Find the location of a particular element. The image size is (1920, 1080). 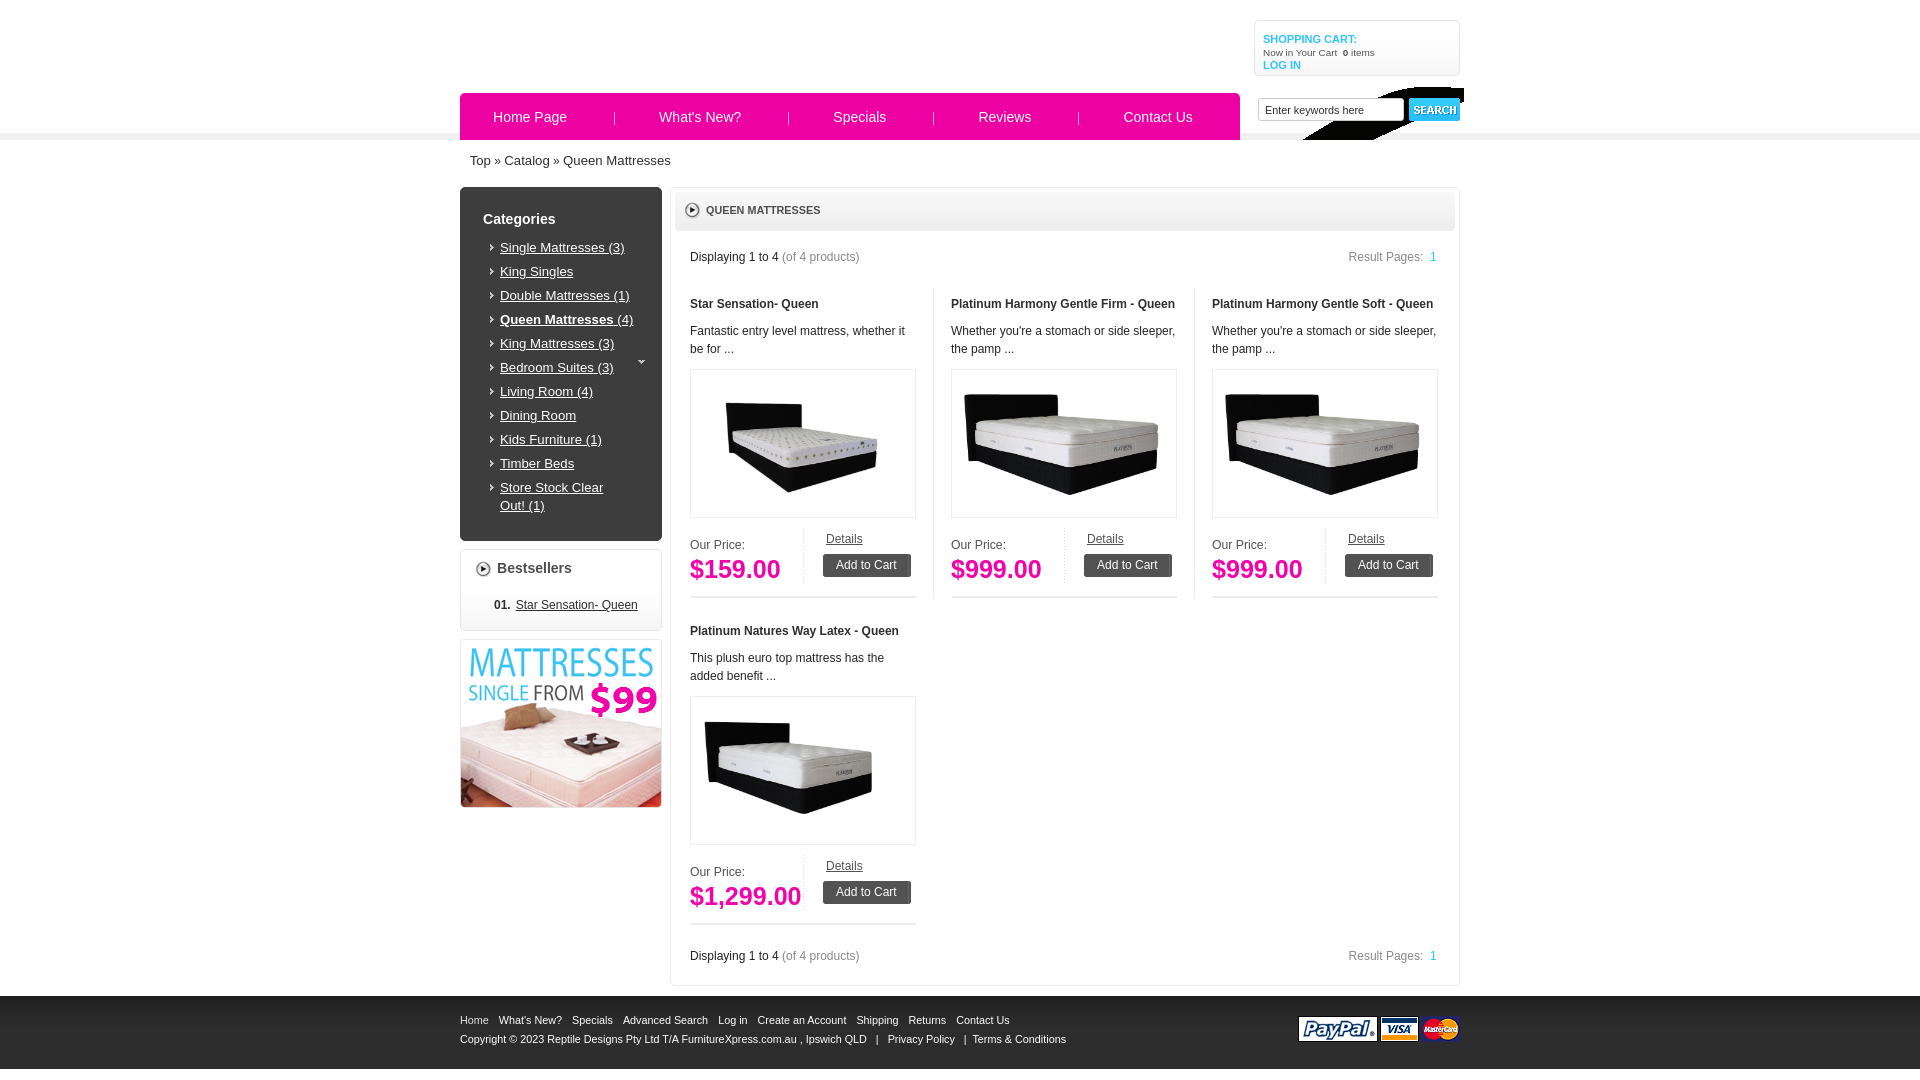

What's New? is located at coordinates (700, 116).